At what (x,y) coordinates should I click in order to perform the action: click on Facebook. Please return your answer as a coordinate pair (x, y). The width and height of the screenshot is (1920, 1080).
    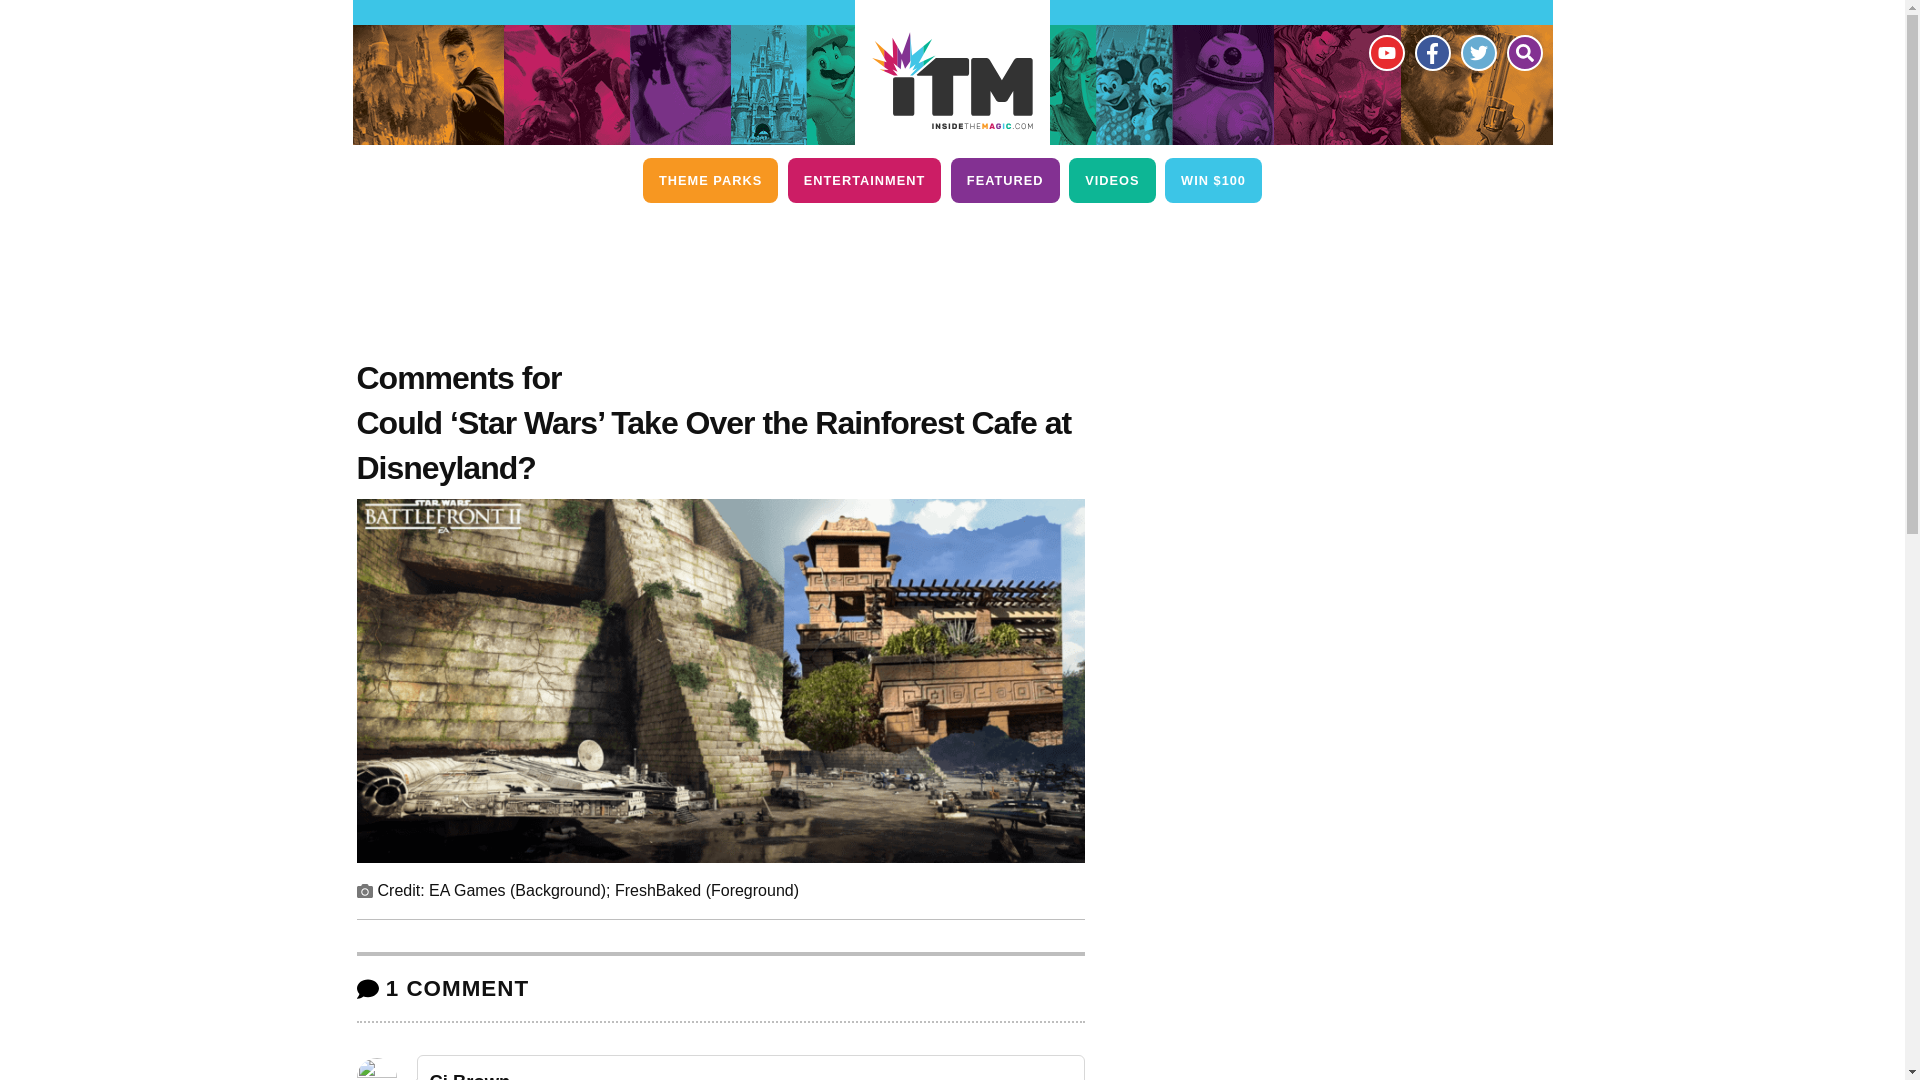
    Looking at the image, I should click on (1431, 52).